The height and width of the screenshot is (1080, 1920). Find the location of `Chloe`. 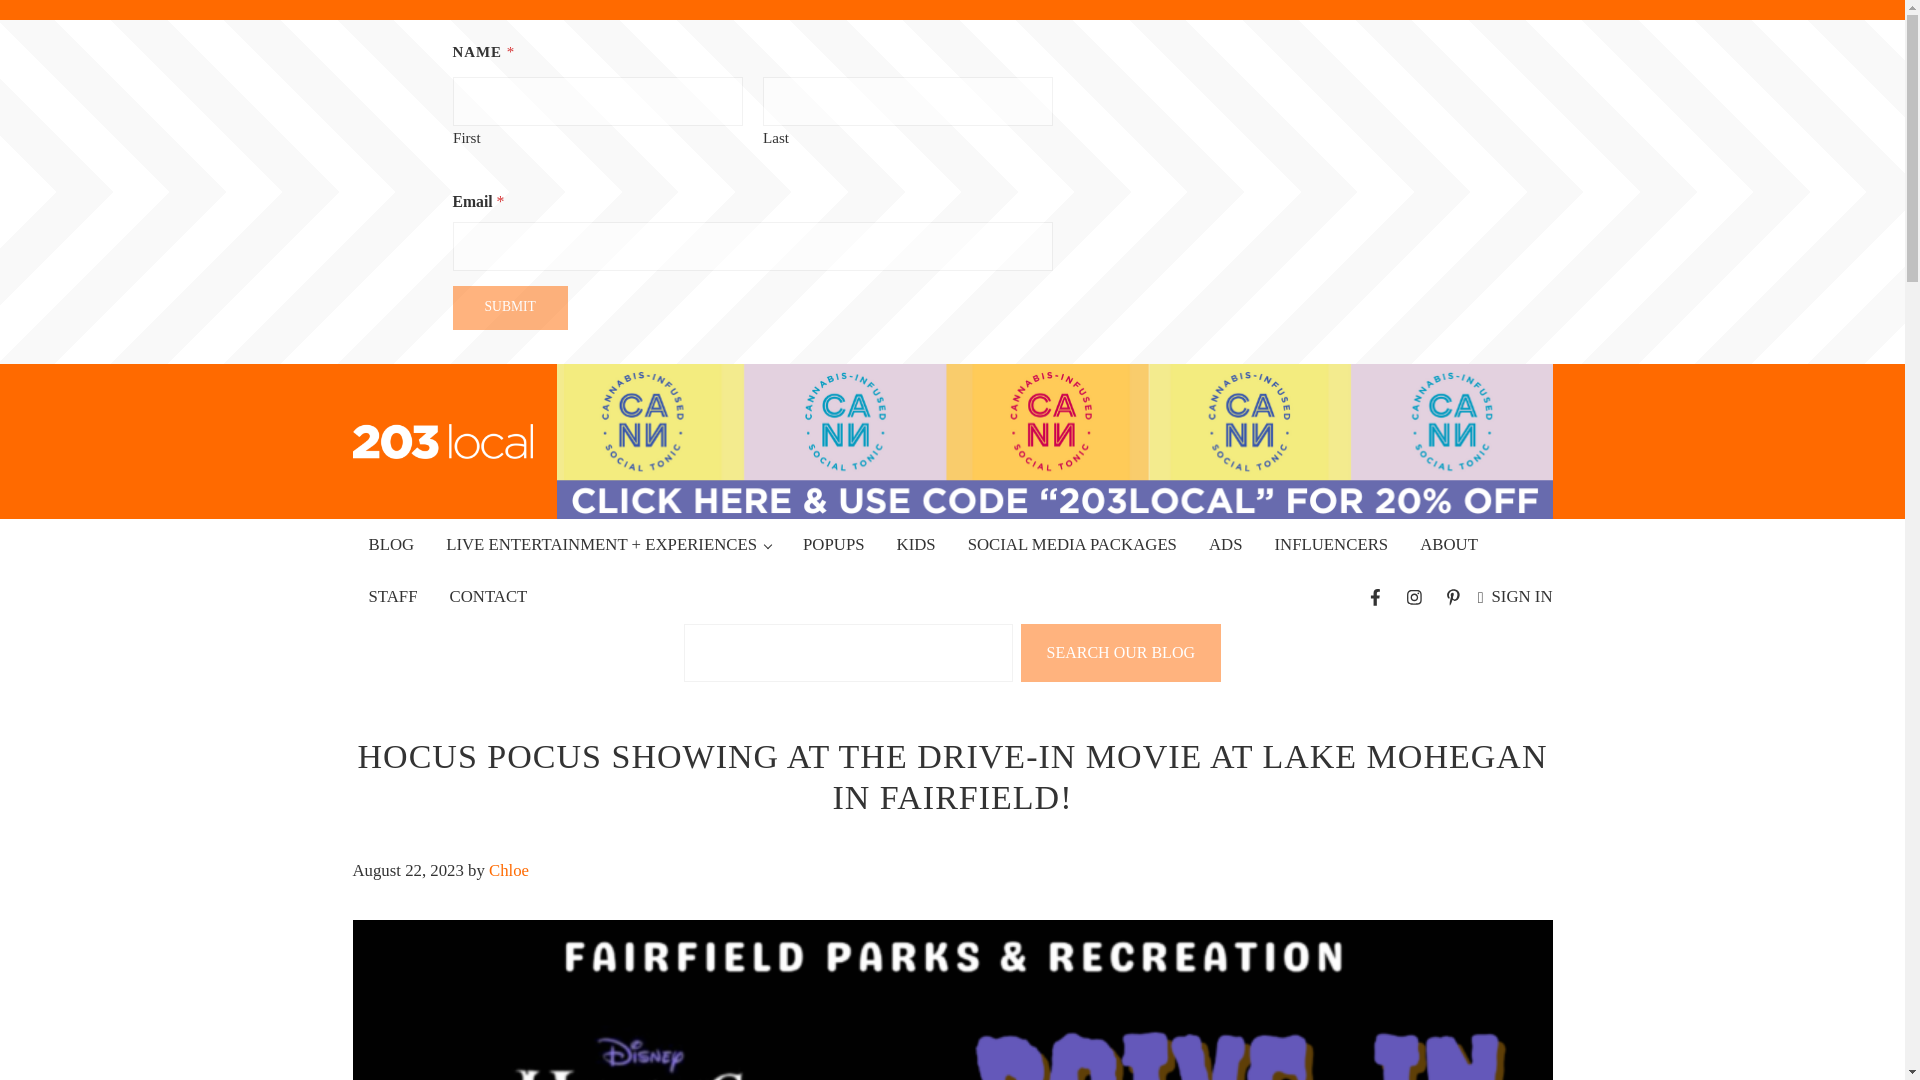

Chloe is located at coordinates (509, 869).